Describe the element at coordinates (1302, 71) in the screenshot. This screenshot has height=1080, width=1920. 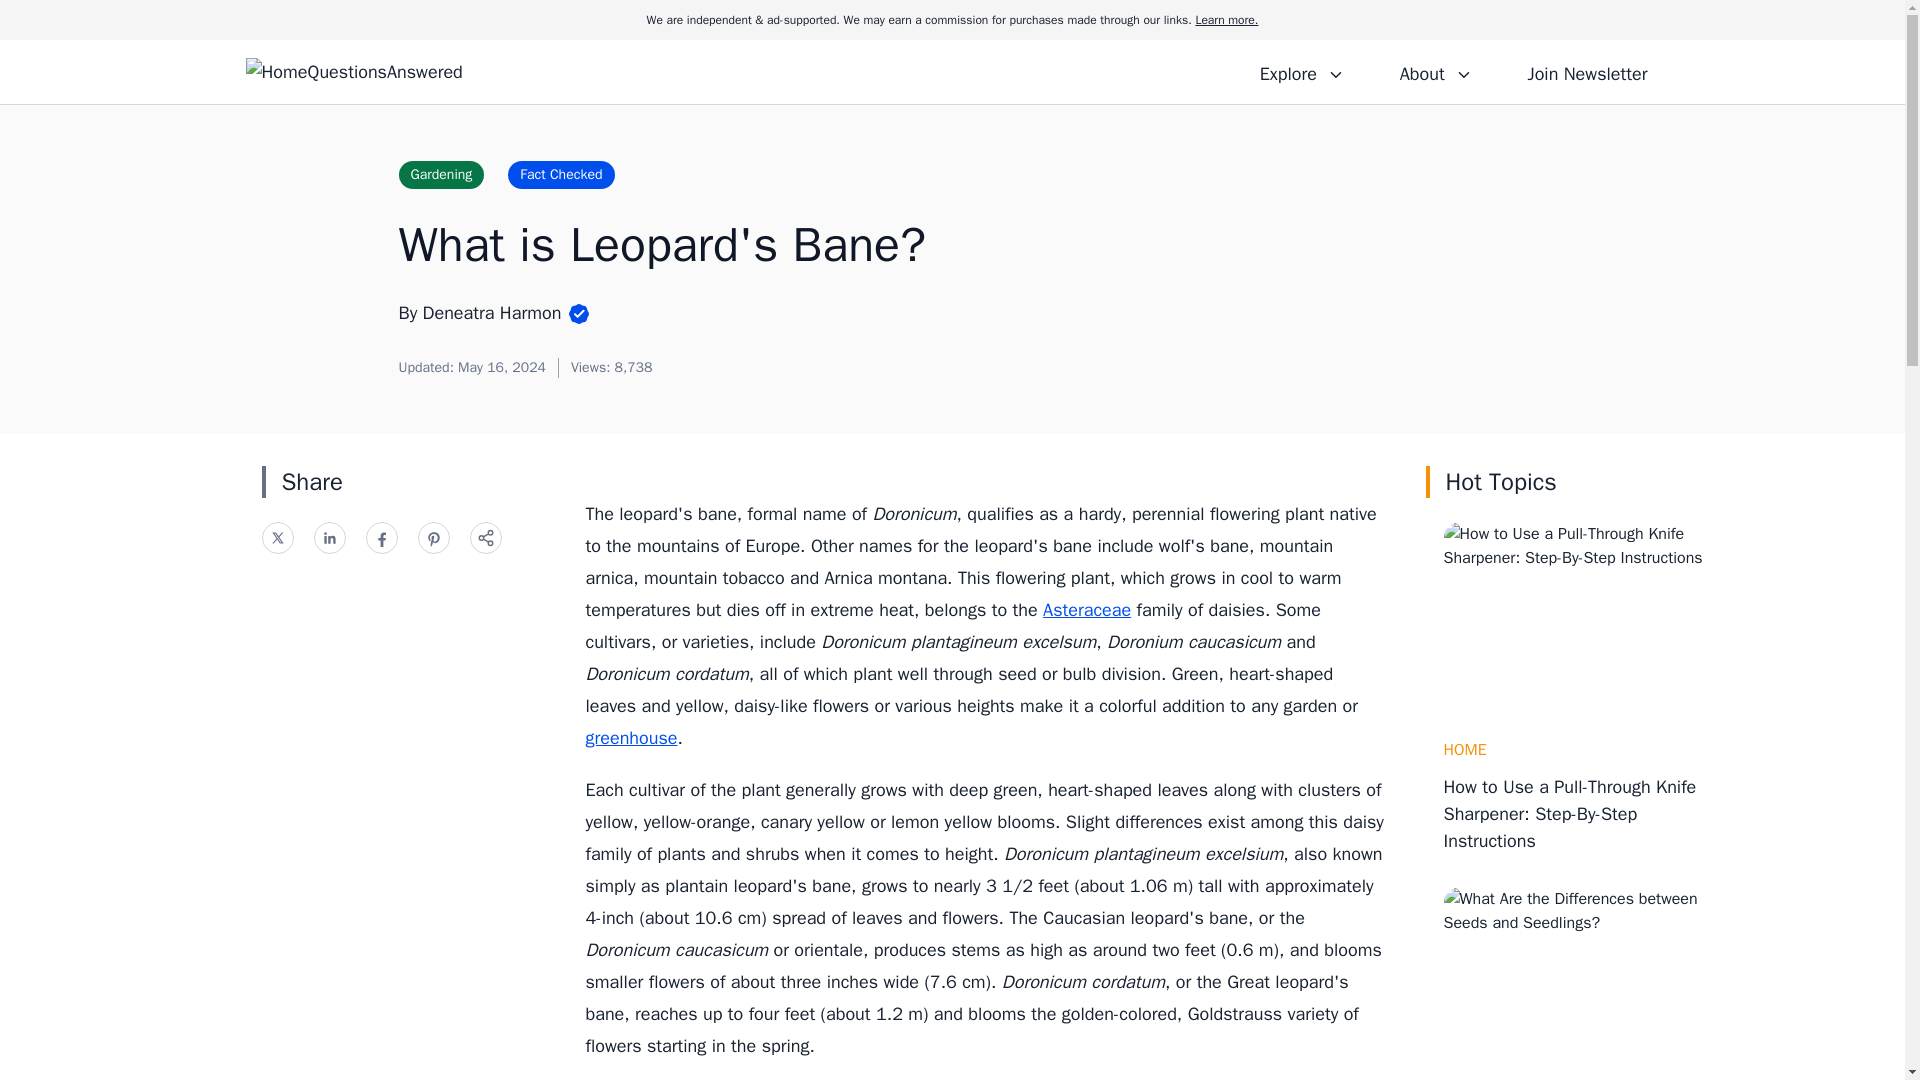
I see `Explore` at that location.